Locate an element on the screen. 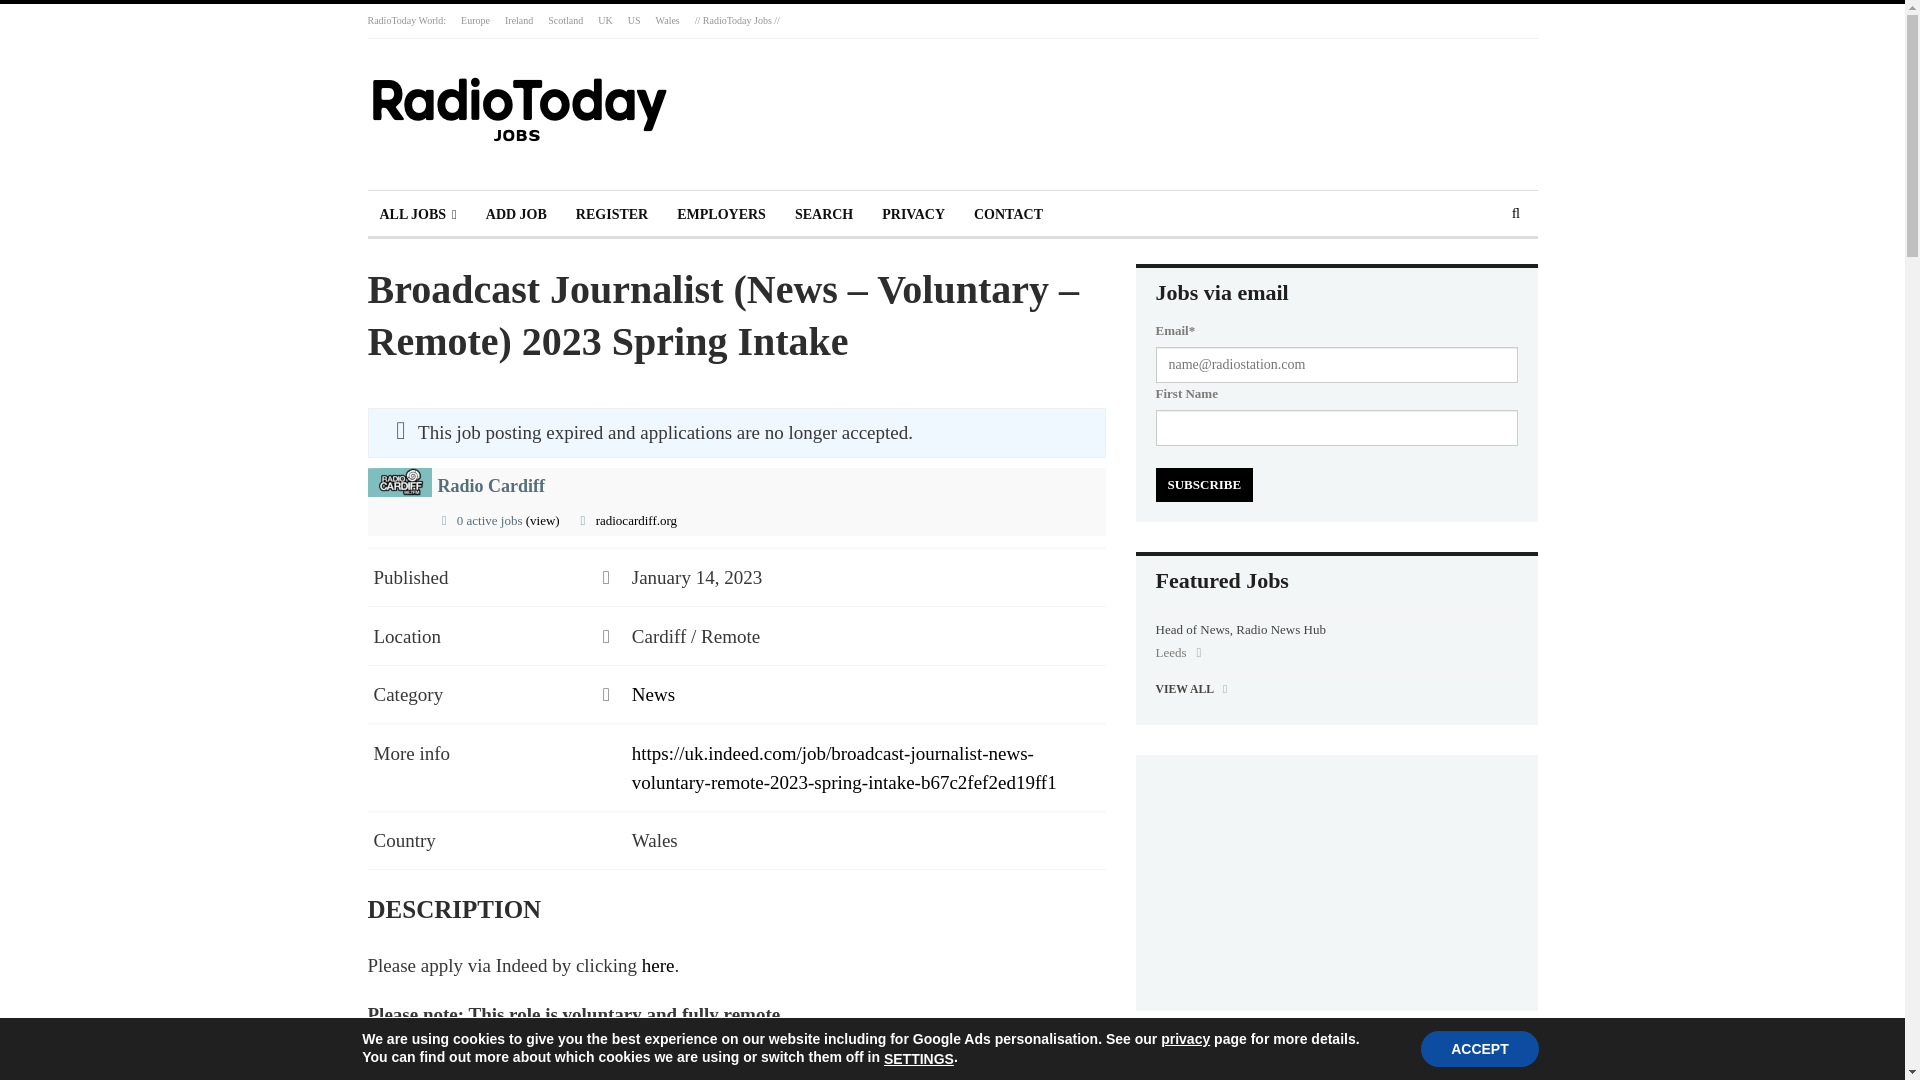 The image size is (1920, 1080). EMPLOYERS is located at coordinates (720, 214).